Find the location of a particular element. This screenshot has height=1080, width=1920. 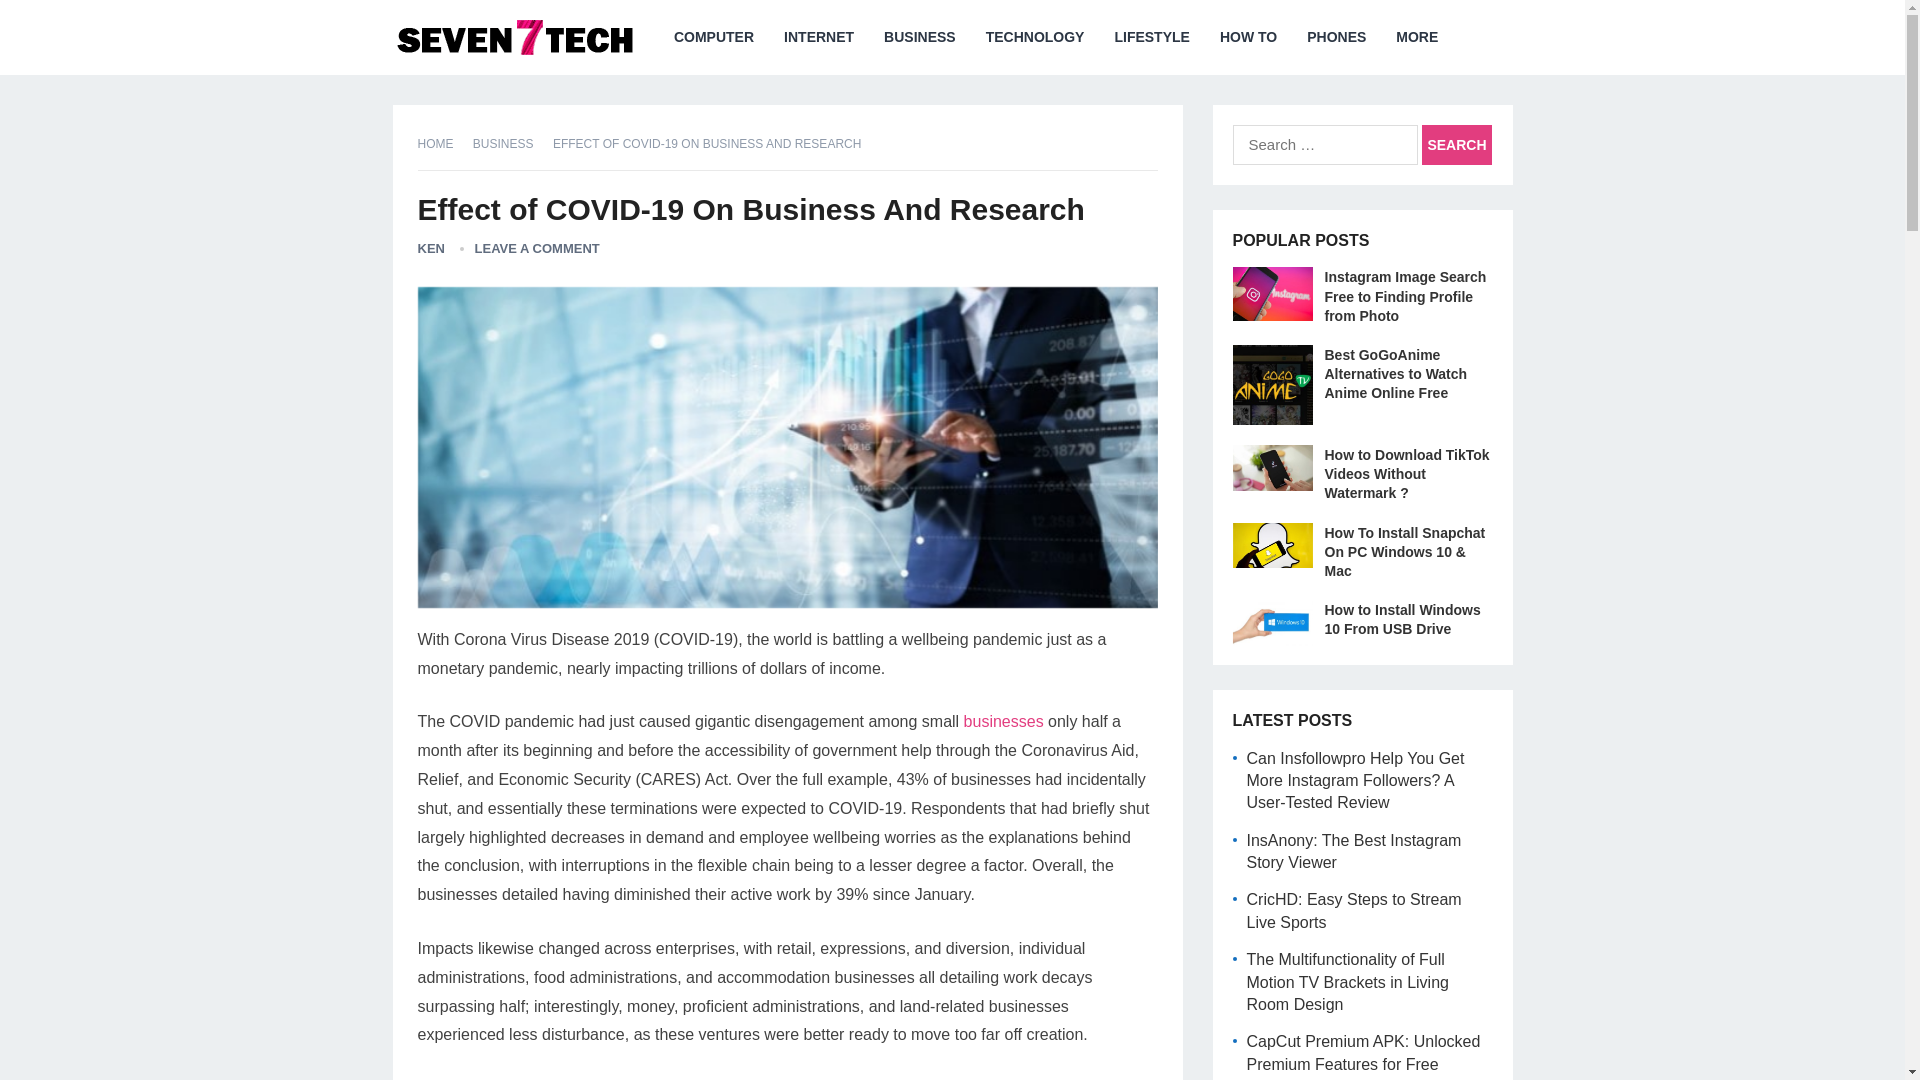

Search is located at coordinates (1456, 145).